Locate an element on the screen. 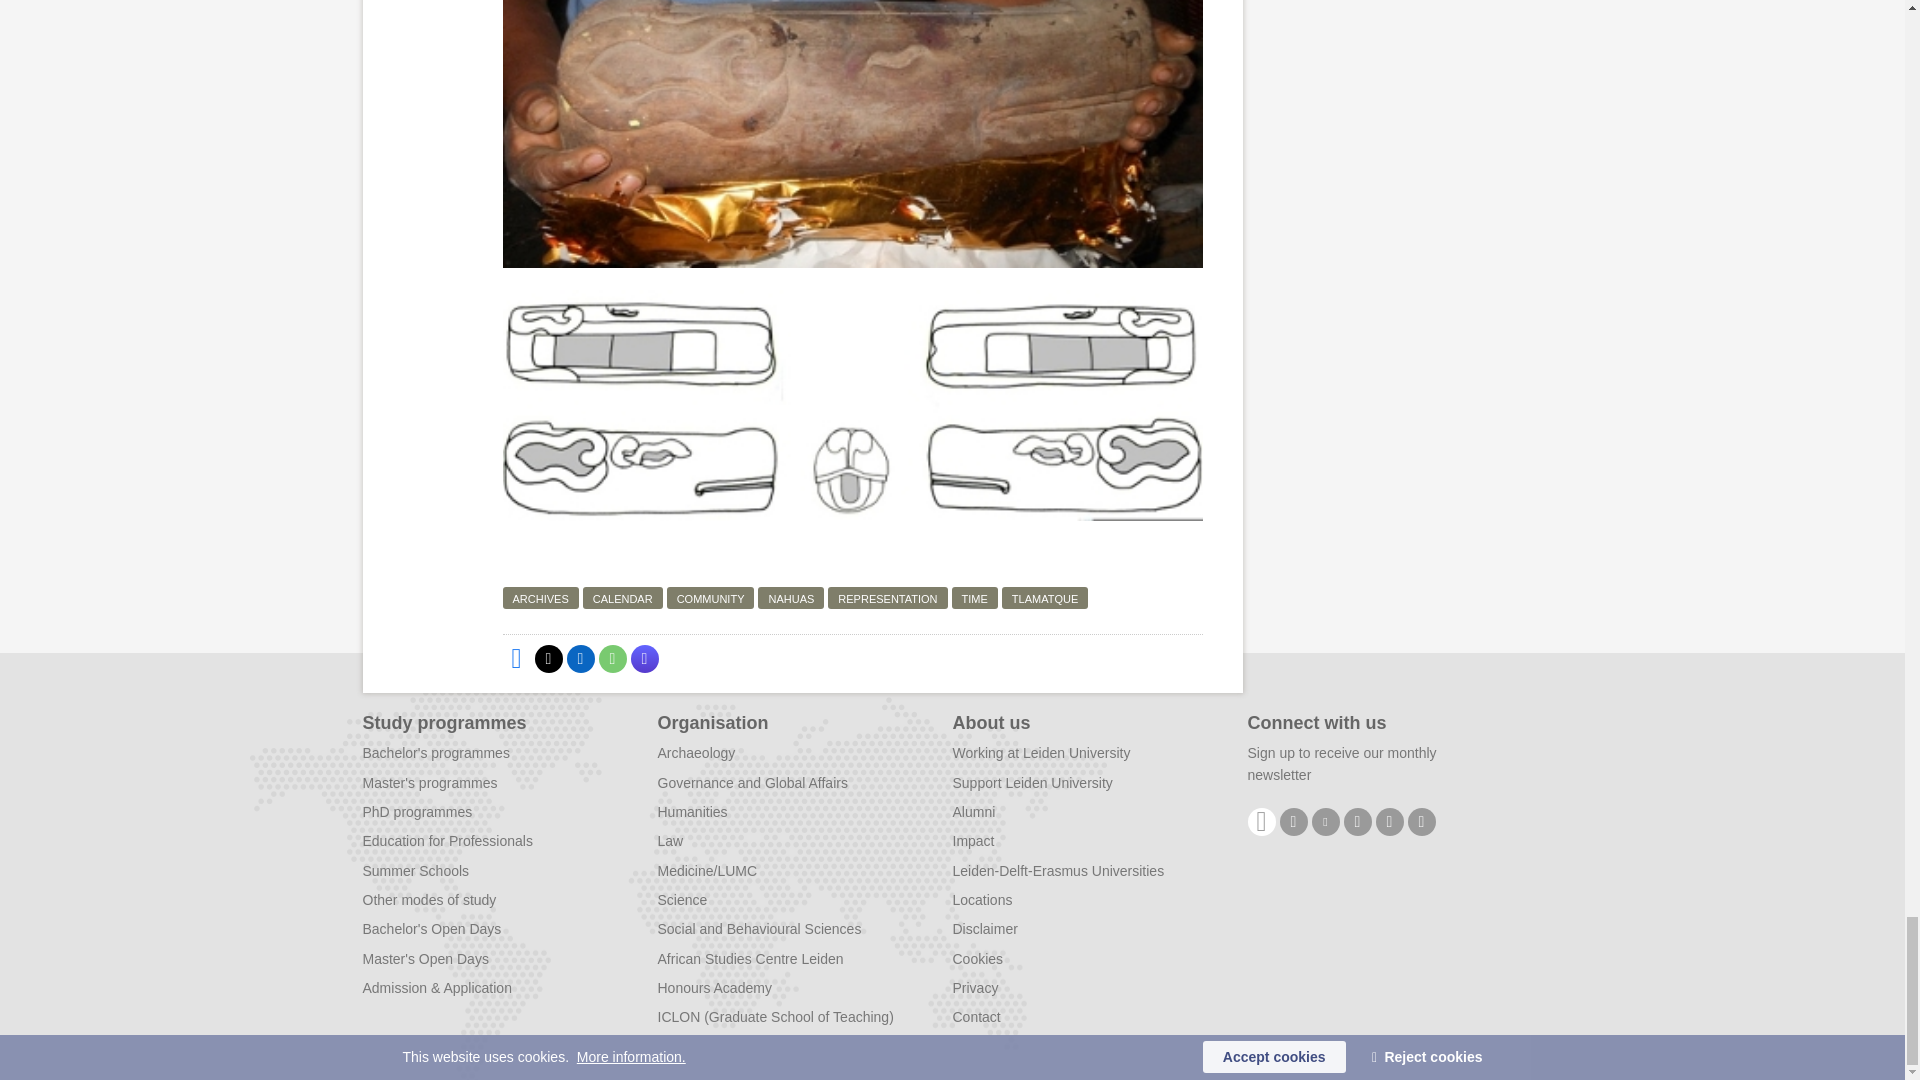  Share on X is located at coordinates (548, 658).